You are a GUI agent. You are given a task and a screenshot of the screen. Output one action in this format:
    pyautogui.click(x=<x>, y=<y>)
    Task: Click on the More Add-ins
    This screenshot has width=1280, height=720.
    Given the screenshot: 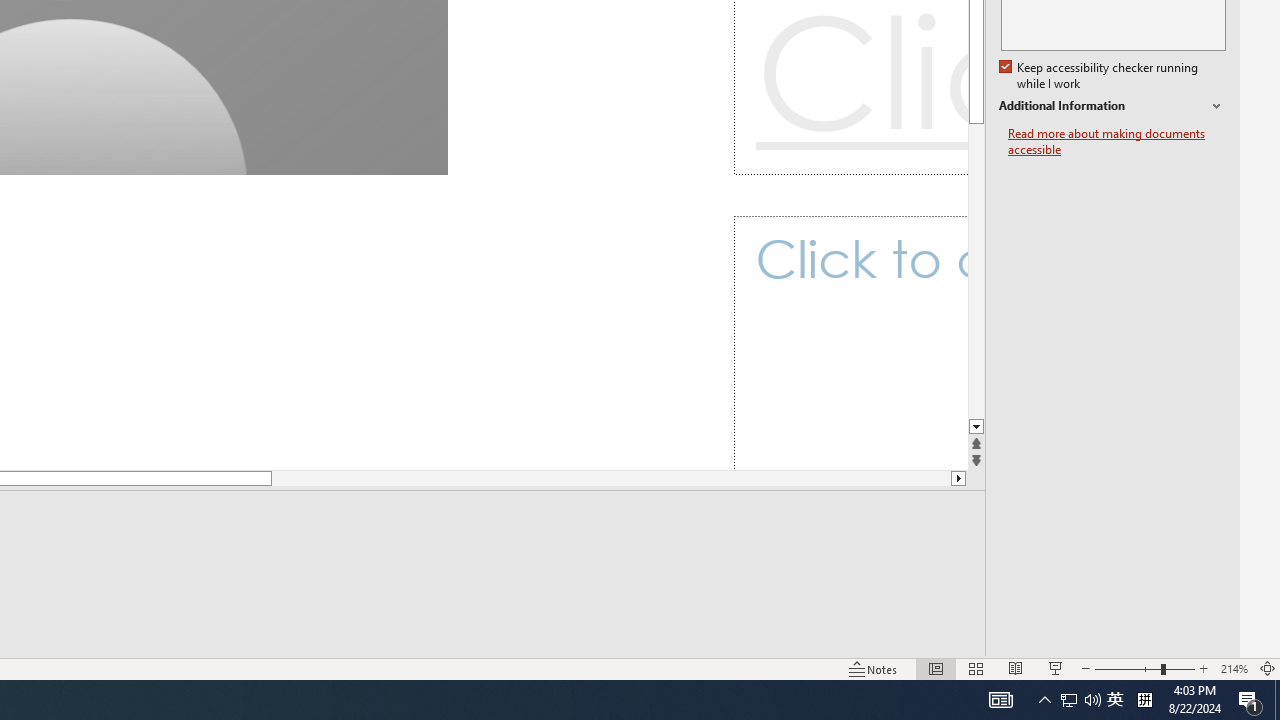 What is the action you would take?
    pyautogui.click(x=1156, y=142)
    